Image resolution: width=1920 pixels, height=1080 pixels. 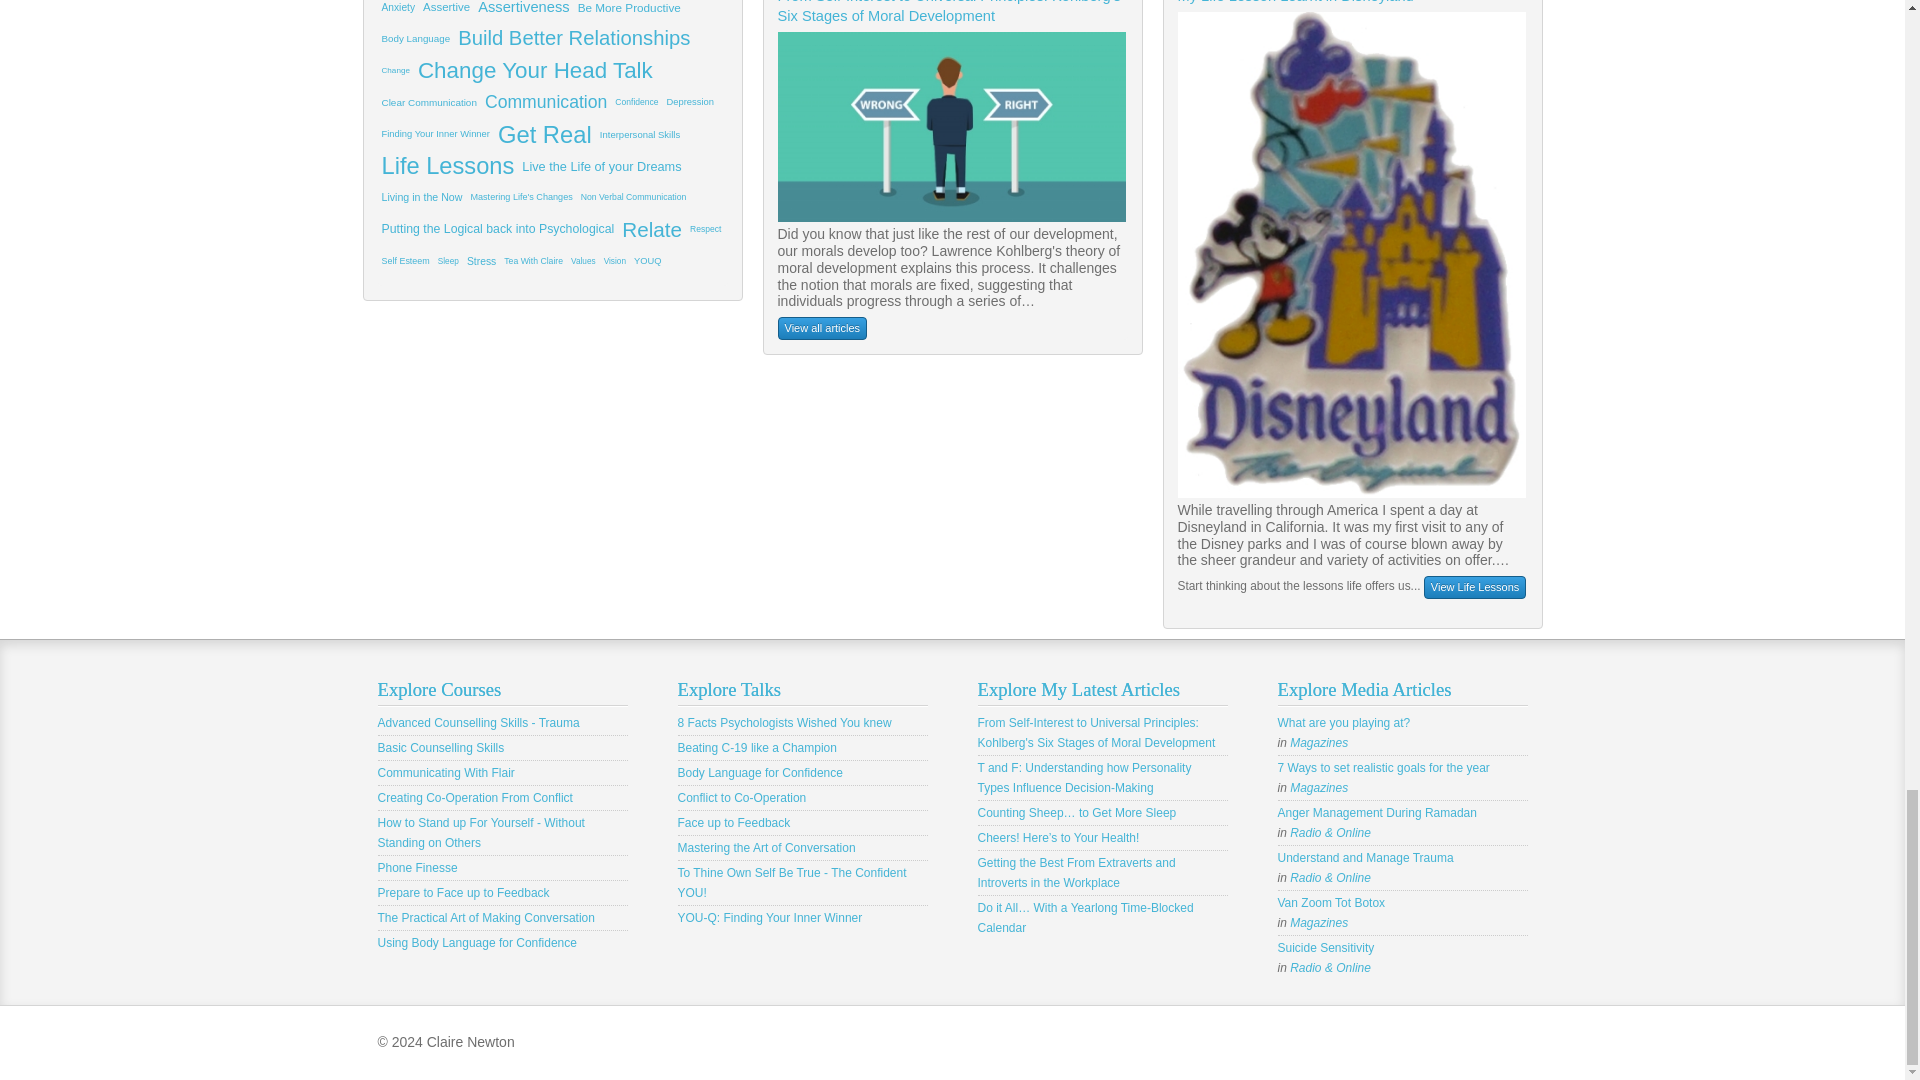 I want to click on 40 items tagged with Assertiveness, so click(x=523, y=12).